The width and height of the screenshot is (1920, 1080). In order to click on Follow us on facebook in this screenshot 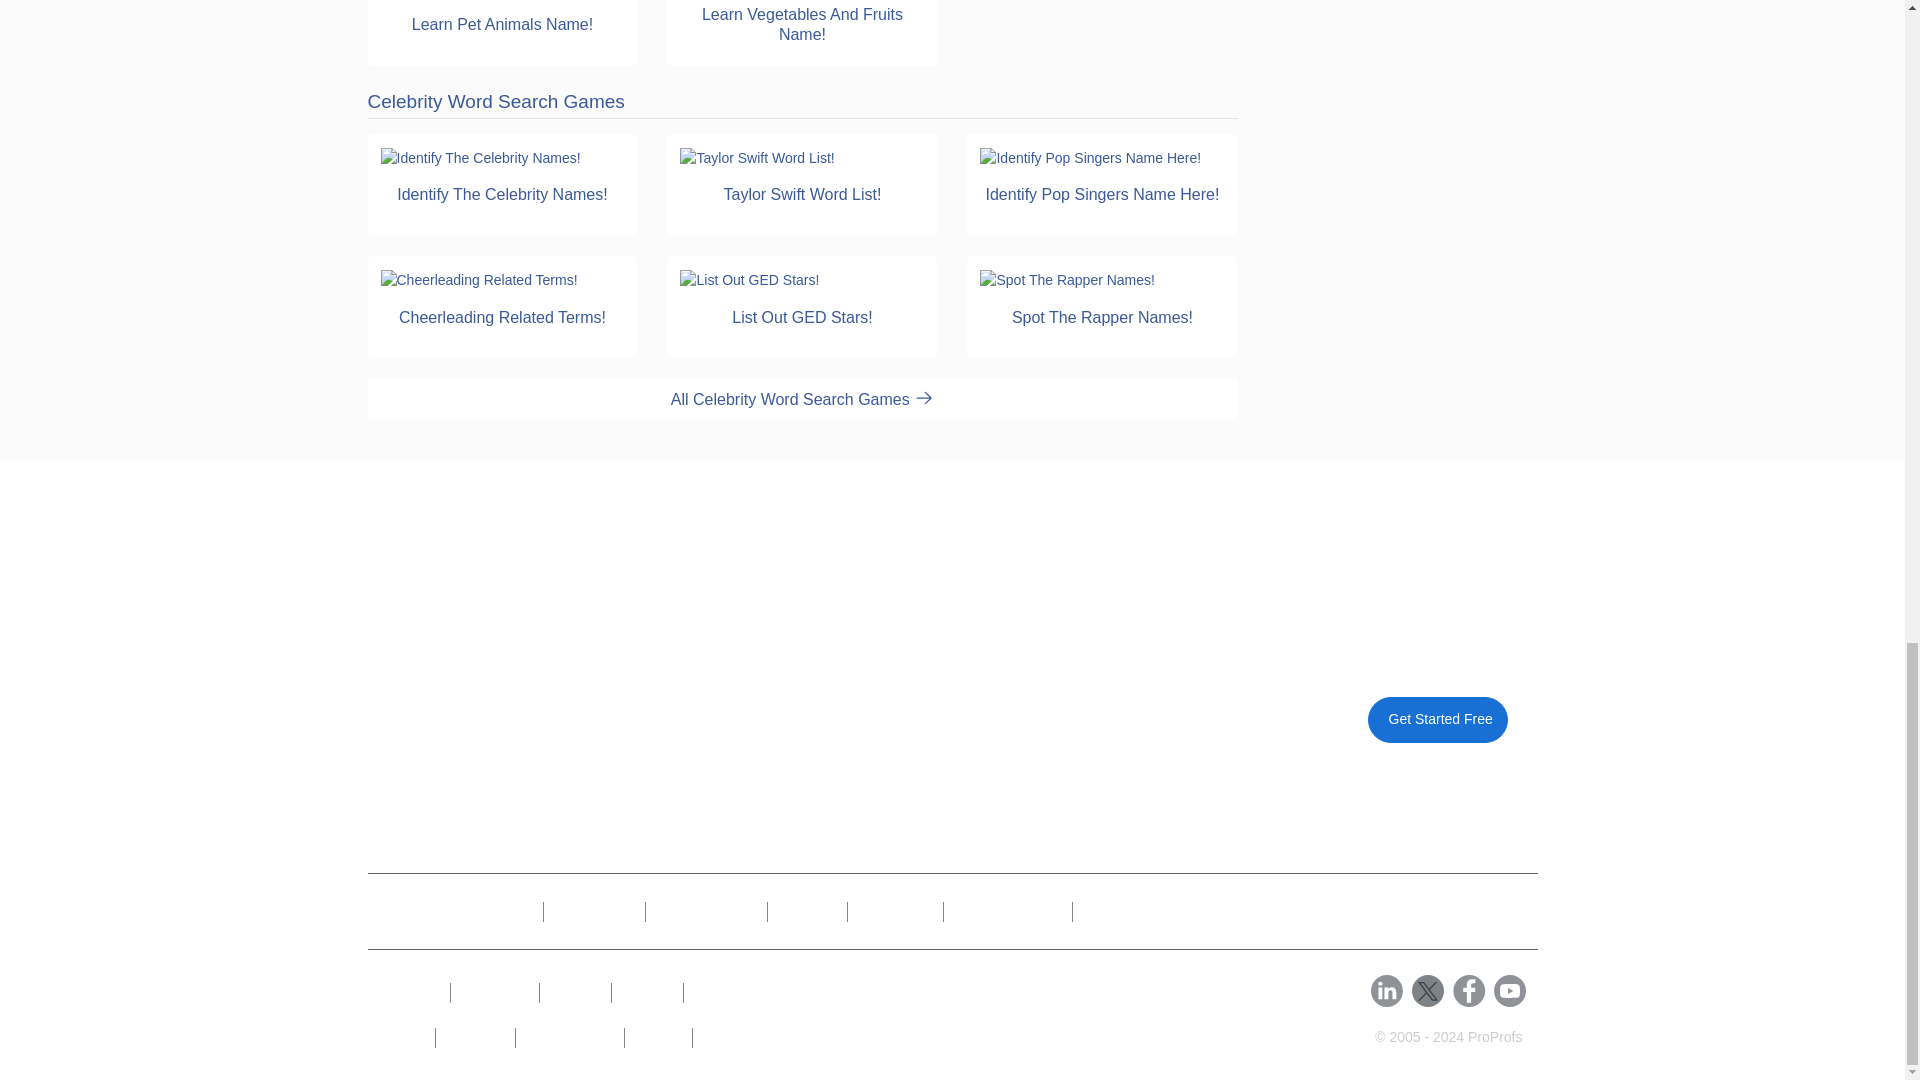, I will do `click(1470, 990)`.